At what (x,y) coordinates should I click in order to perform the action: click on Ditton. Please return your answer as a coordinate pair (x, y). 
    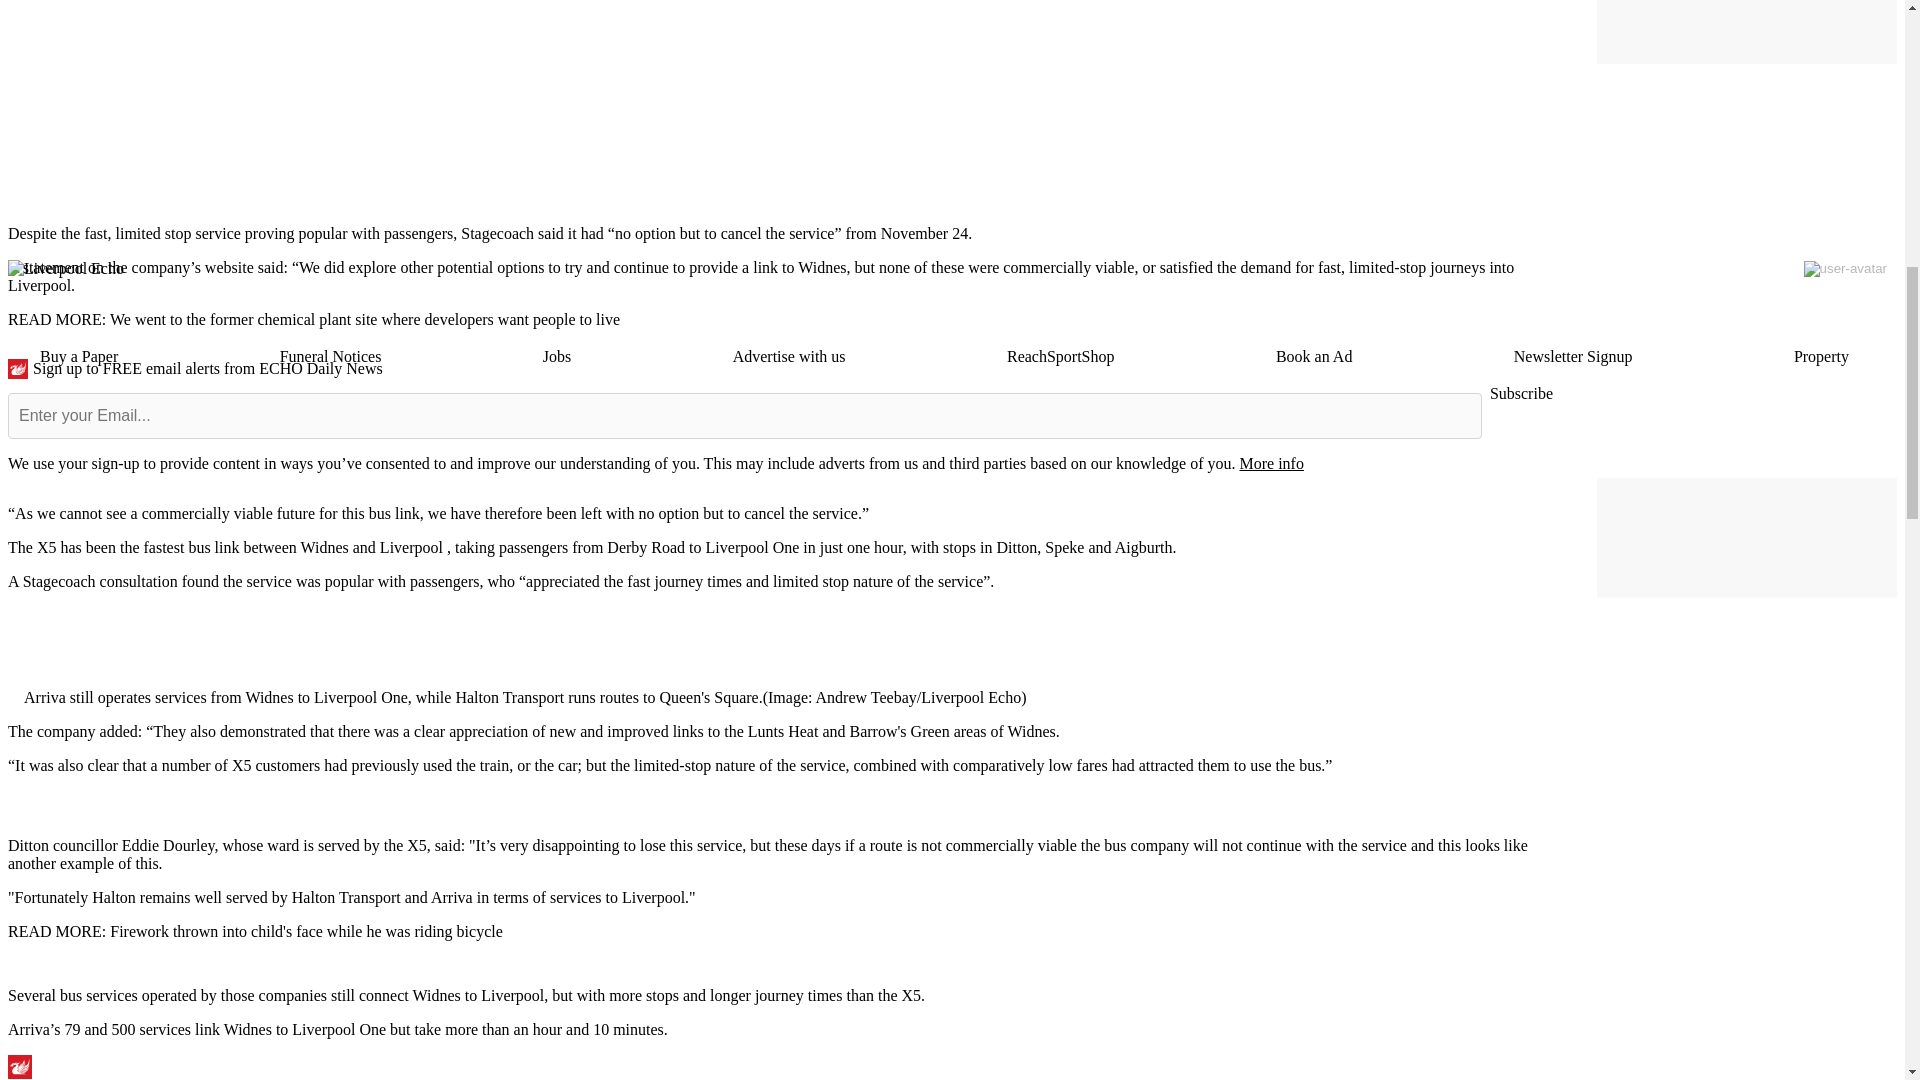
    Looking at the image, I should click on (28, 846).